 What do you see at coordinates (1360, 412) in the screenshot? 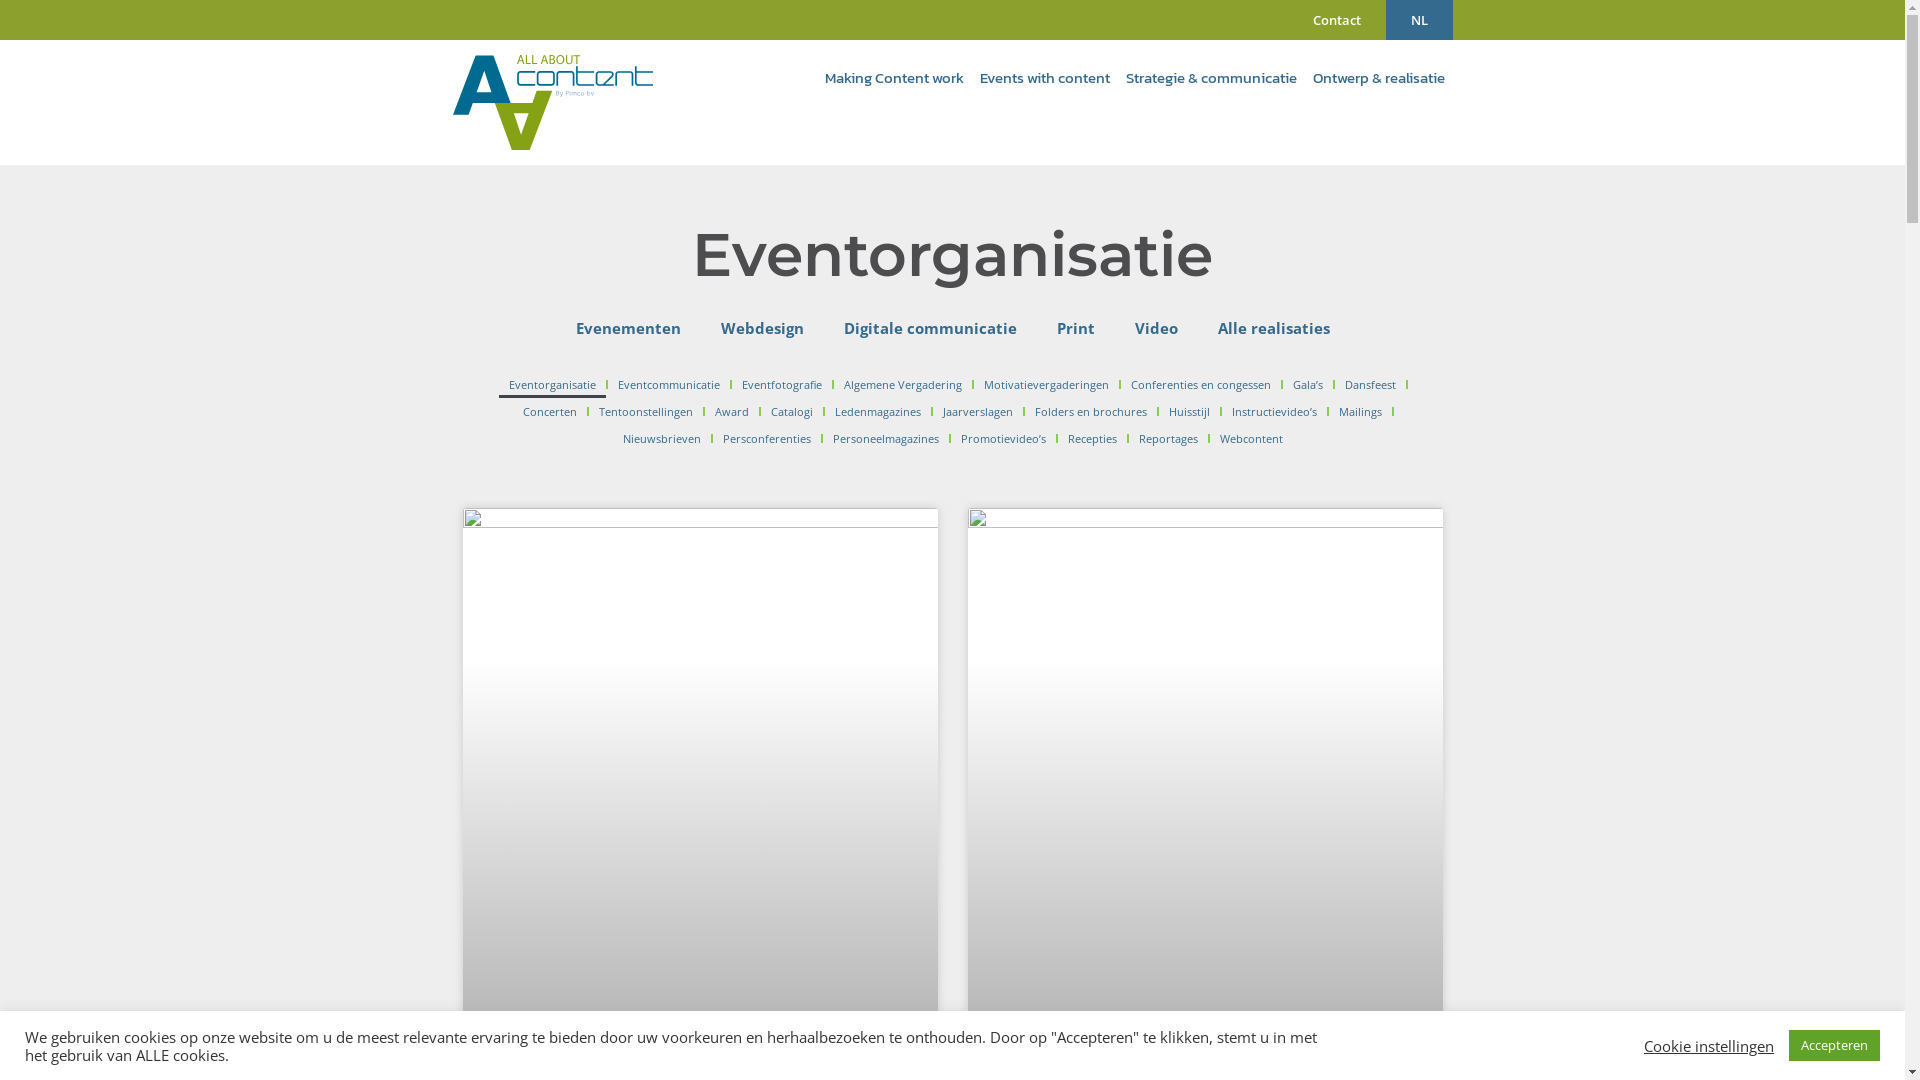
I see `Mailings` at bounding box center [1360, 412].